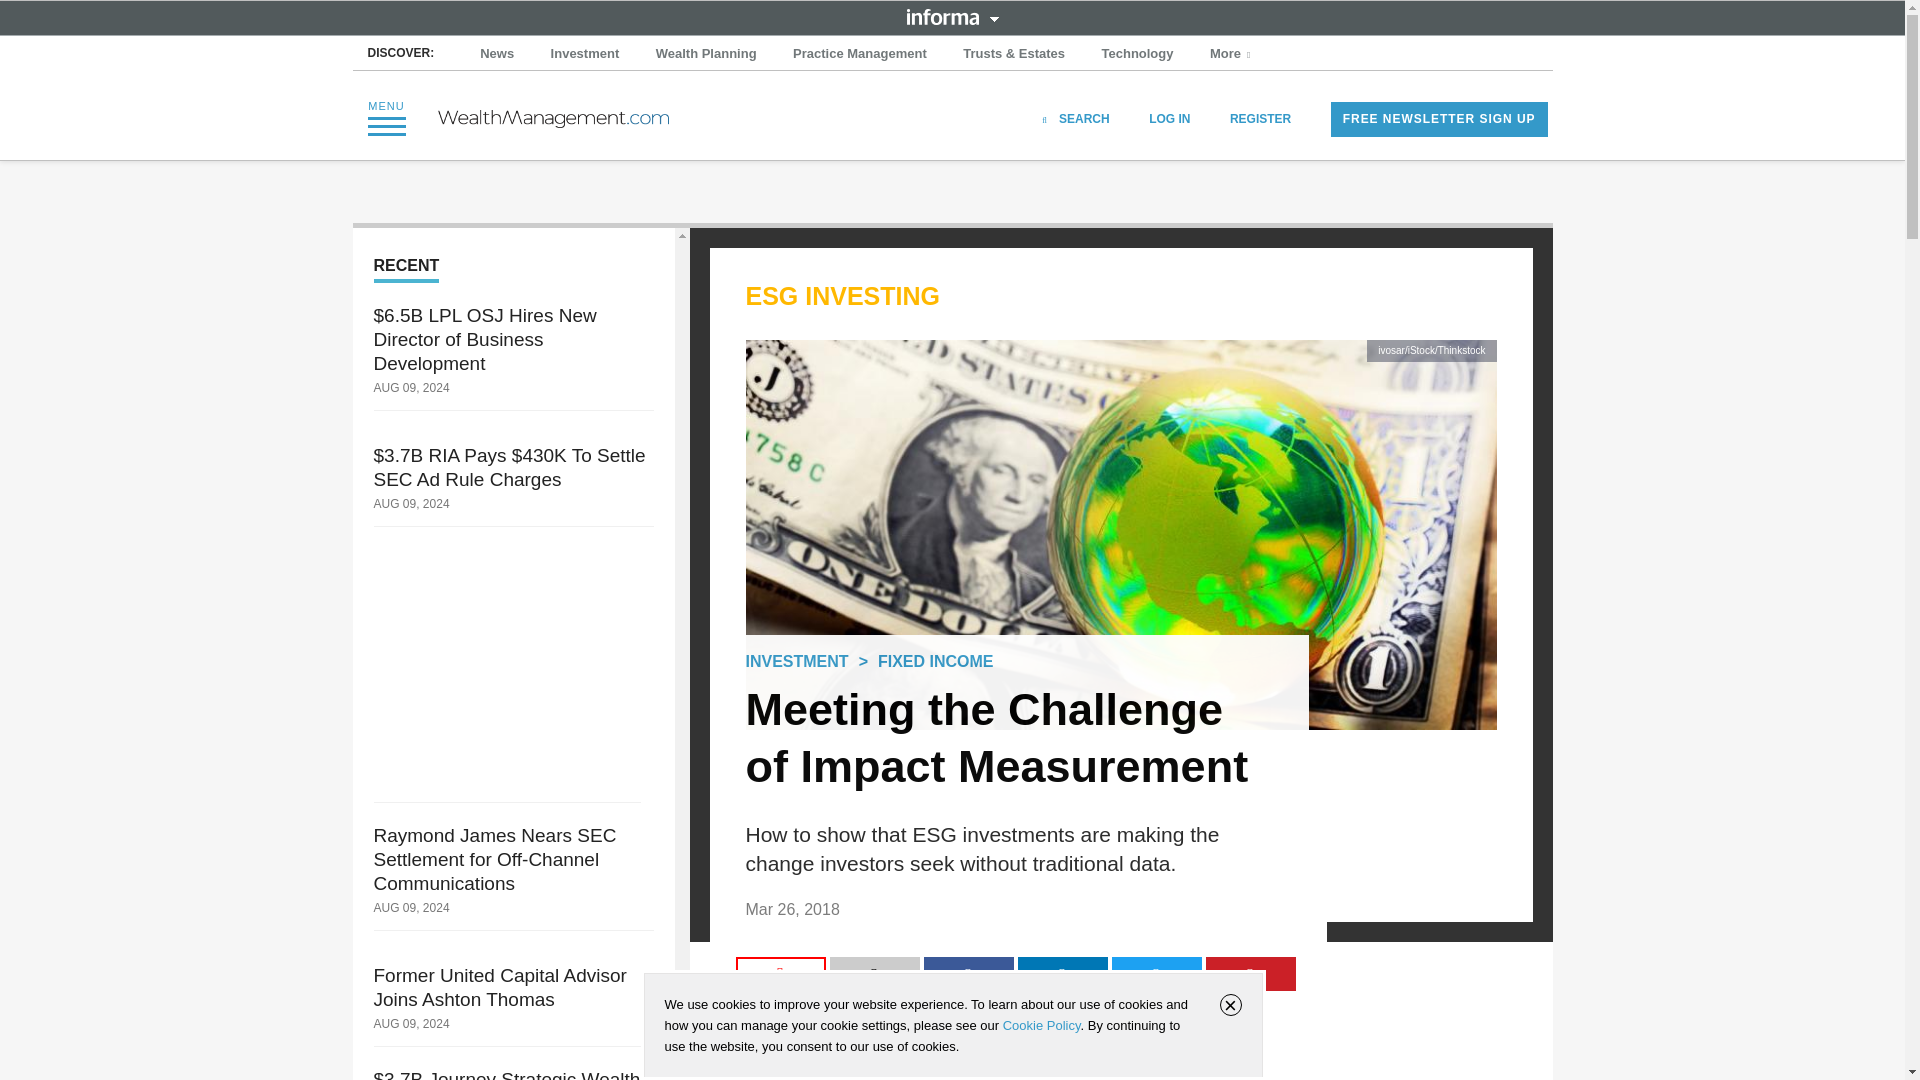  I want to click on Technology, so click(1138, 54).